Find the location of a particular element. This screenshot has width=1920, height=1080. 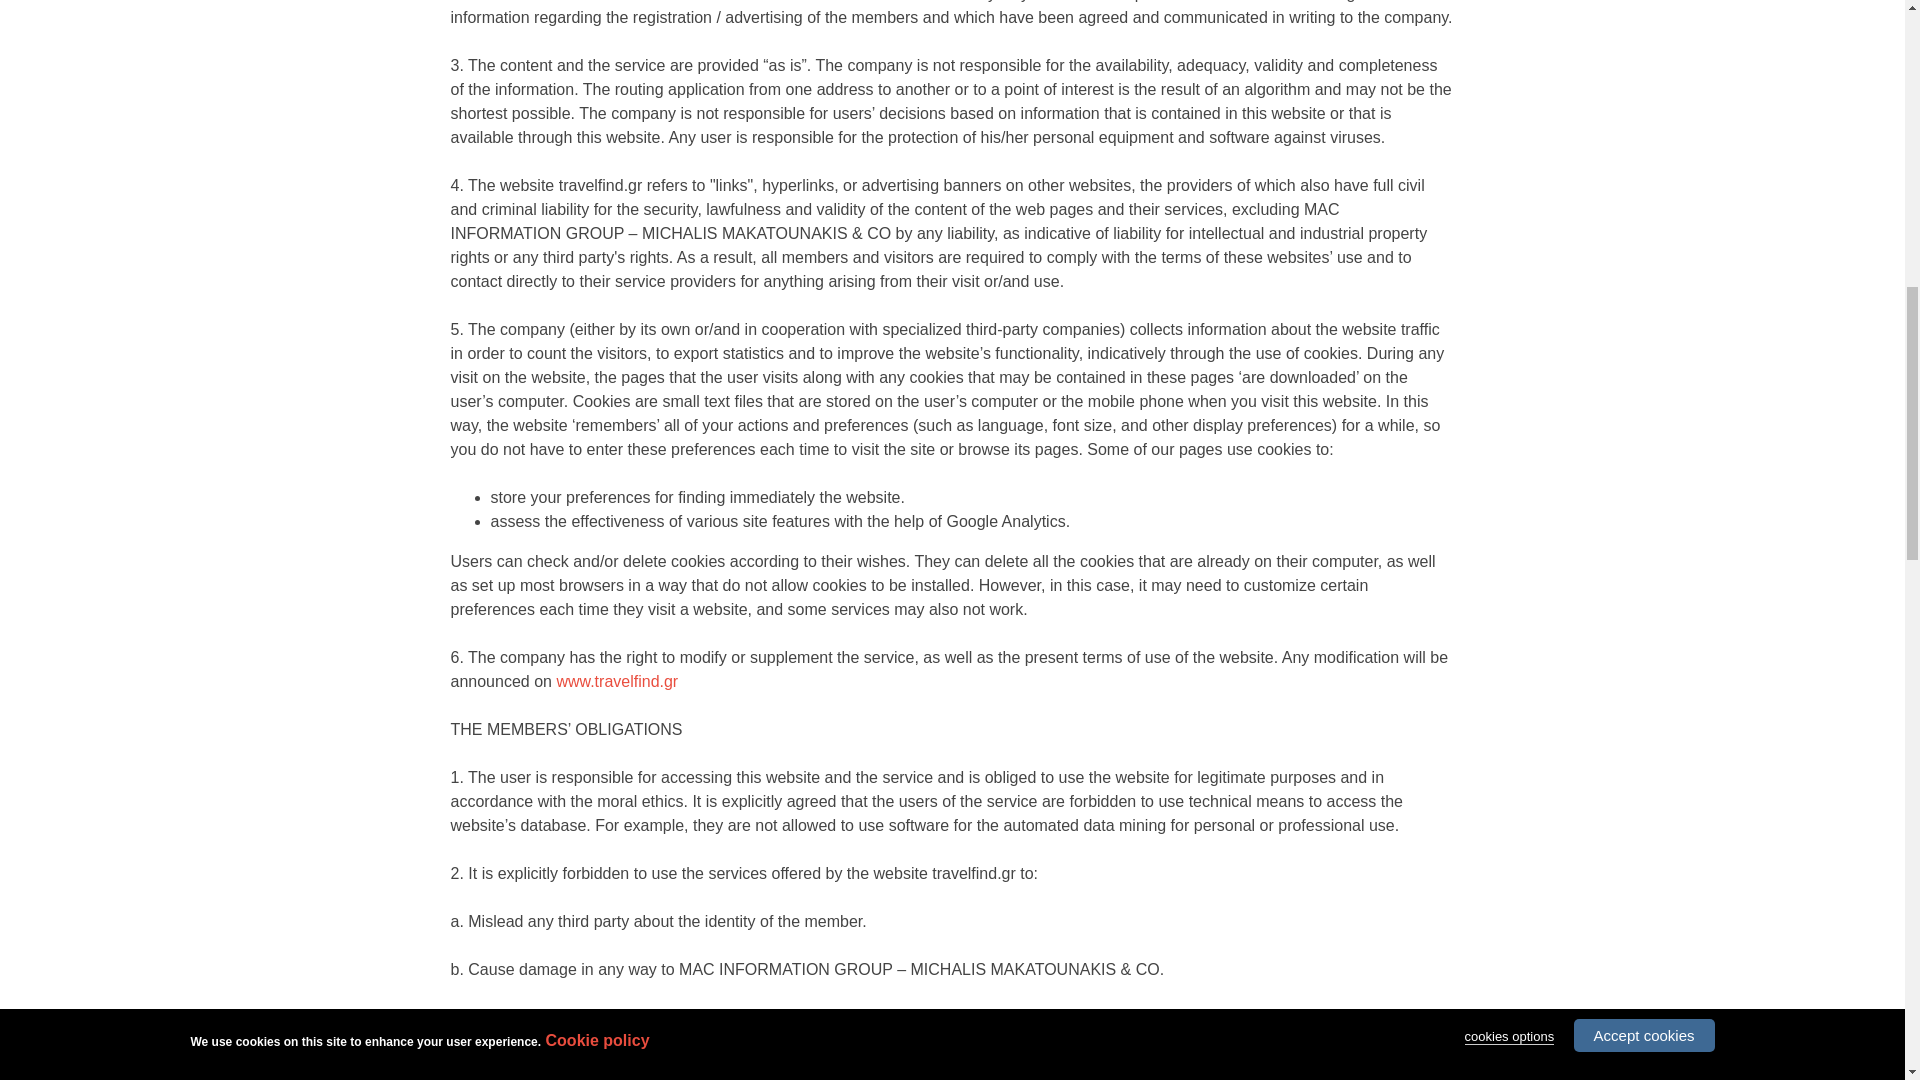

www.travelfind.gr is located at coordinates (616, 681).